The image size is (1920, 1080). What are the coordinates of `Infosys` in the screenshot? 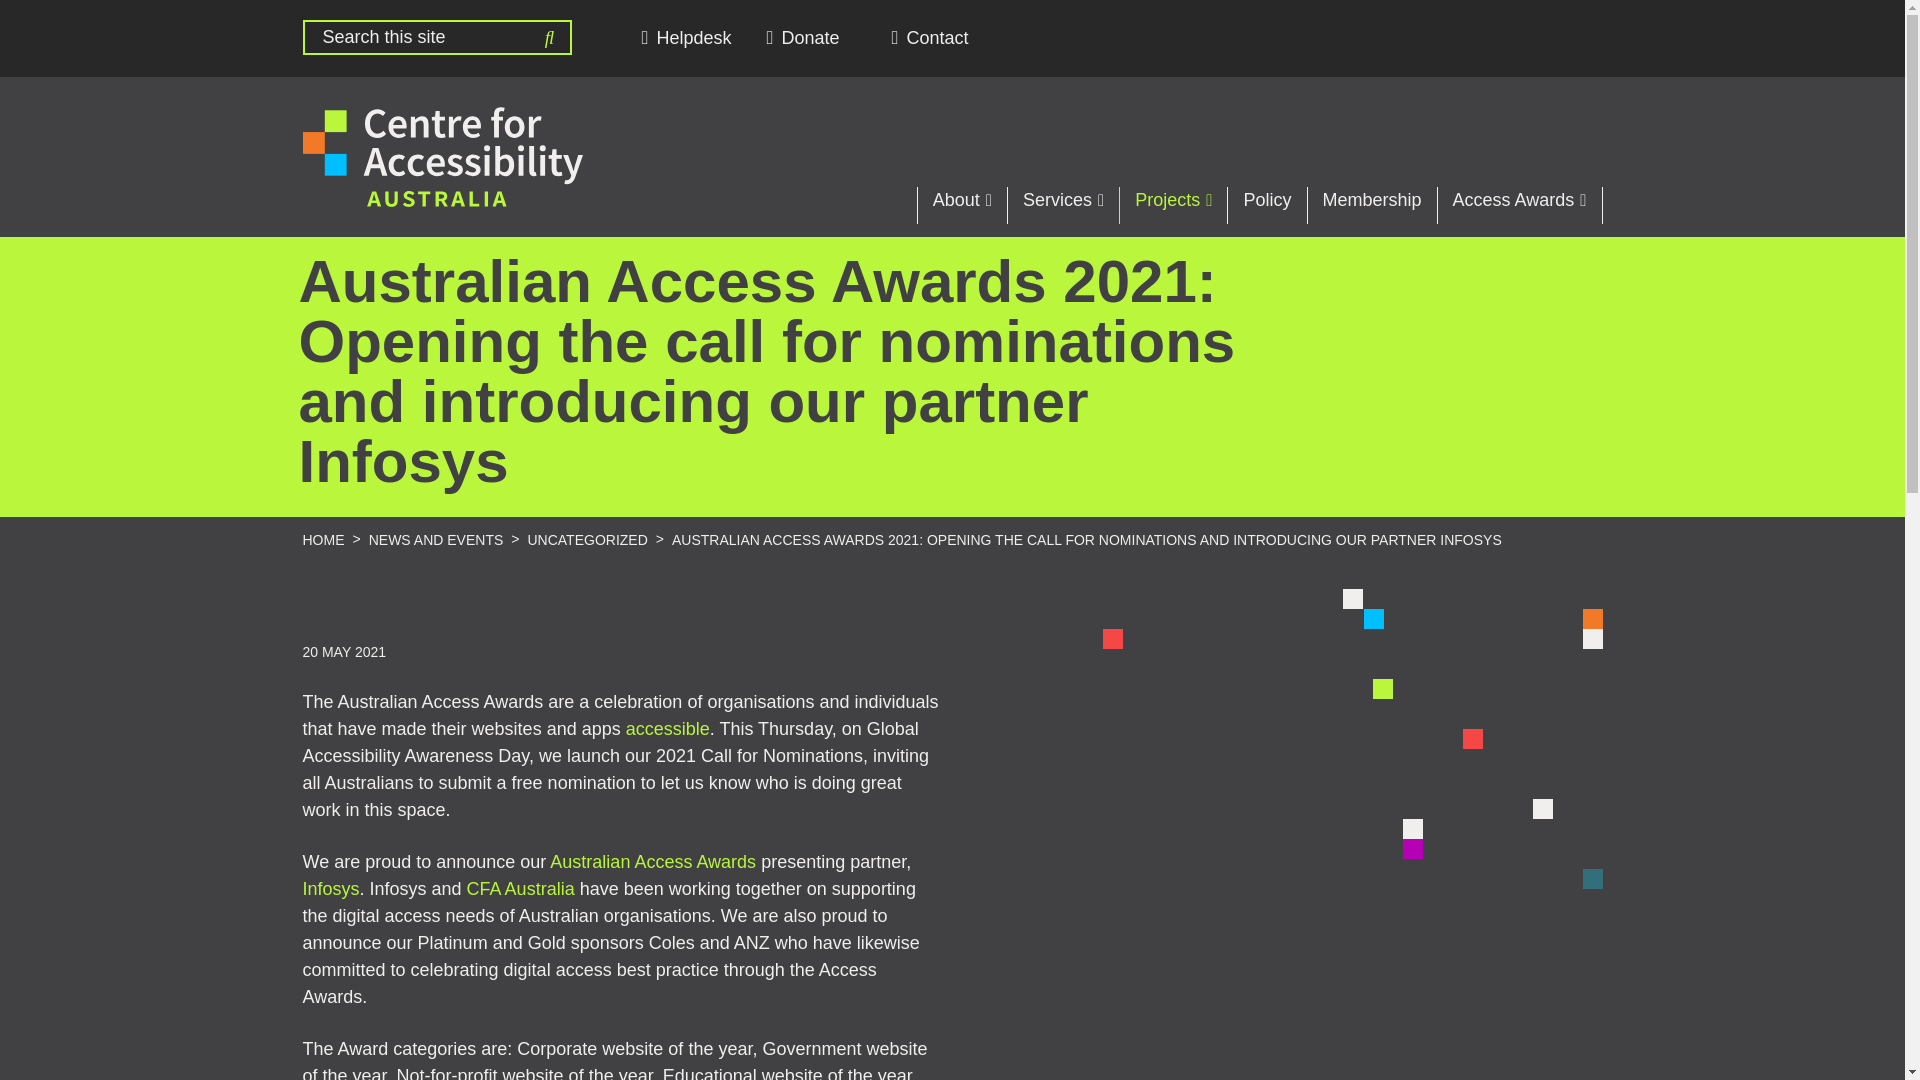 It's located at (330, 890).